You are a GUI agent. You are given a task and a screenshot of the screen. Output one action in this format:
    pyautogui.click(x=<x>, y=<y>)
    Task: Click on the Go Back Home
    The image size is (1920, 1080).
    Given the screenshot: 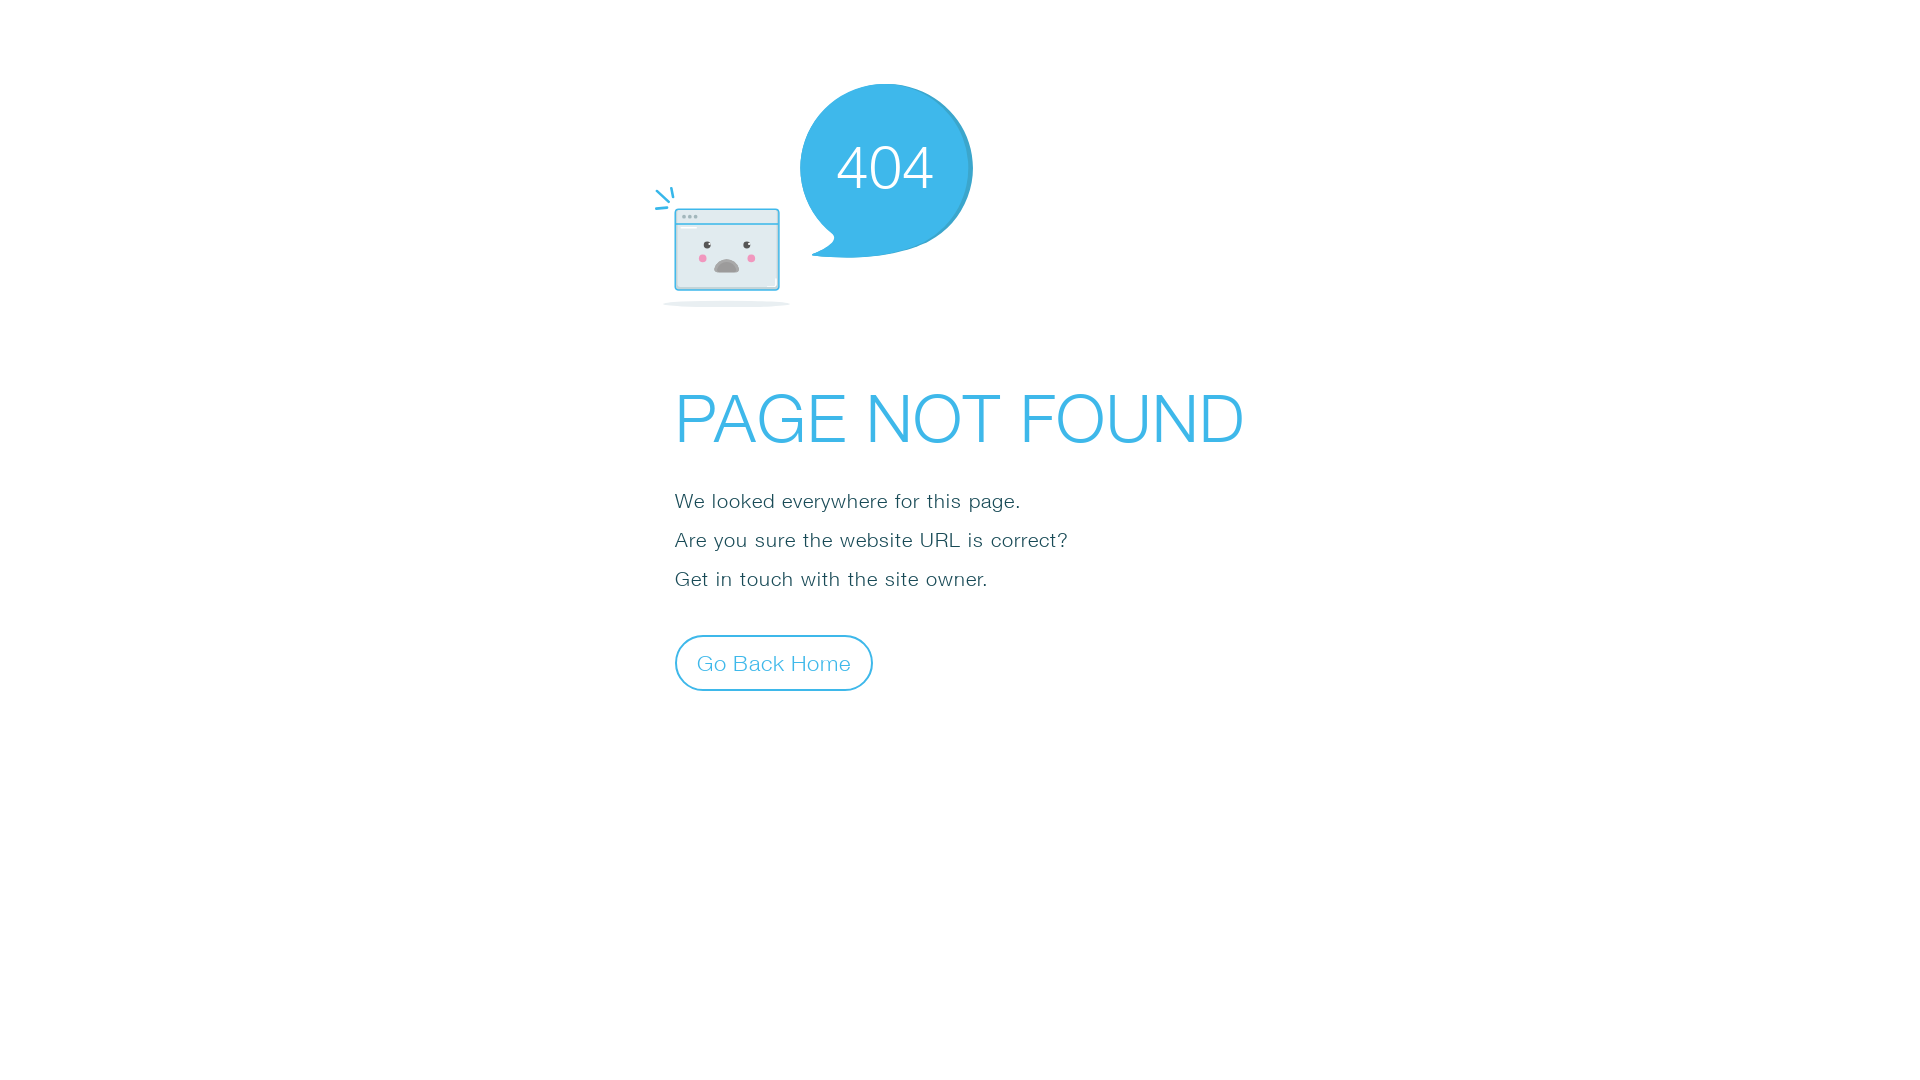 What is the action you would take?
    pyautogui.click(x=774, y=662)
    